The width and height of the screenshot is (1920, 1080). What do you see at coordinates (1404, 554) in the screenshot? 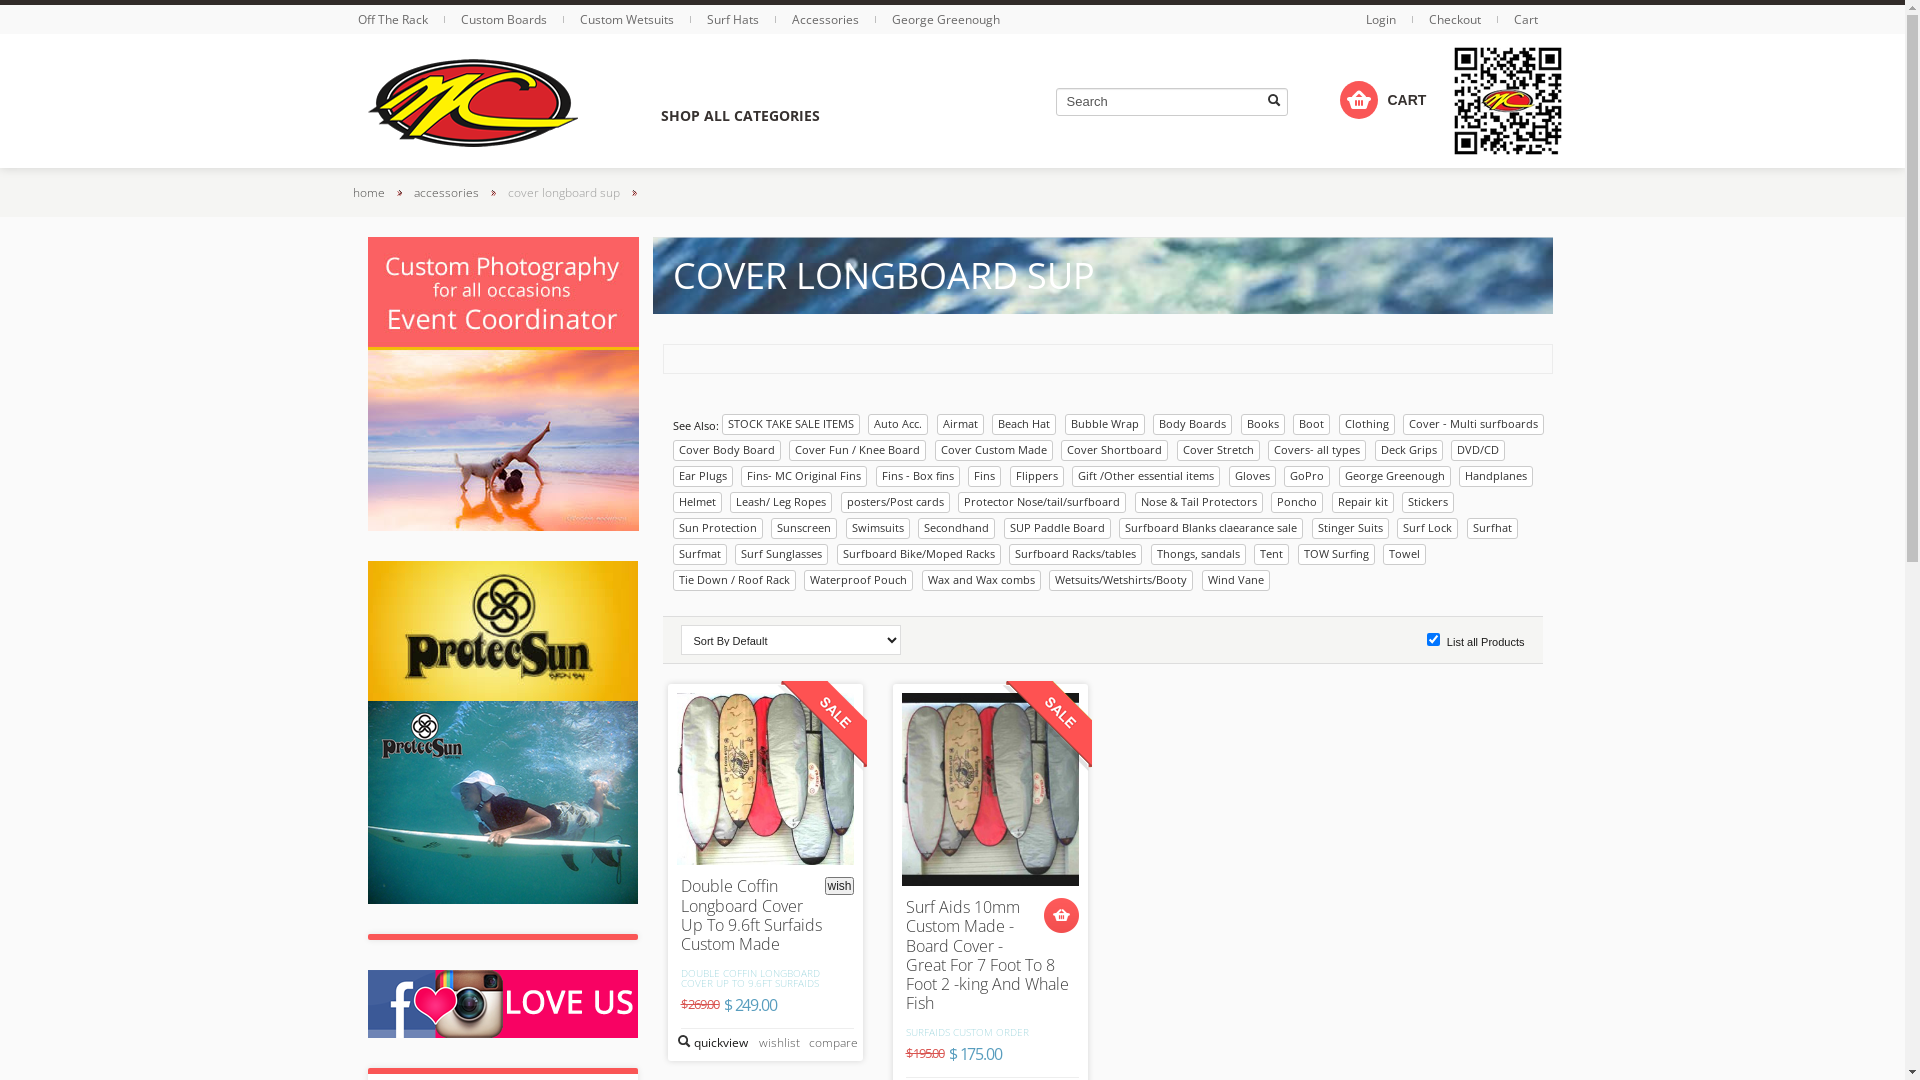
I see `Towel` at bounding box center [1404, 554].